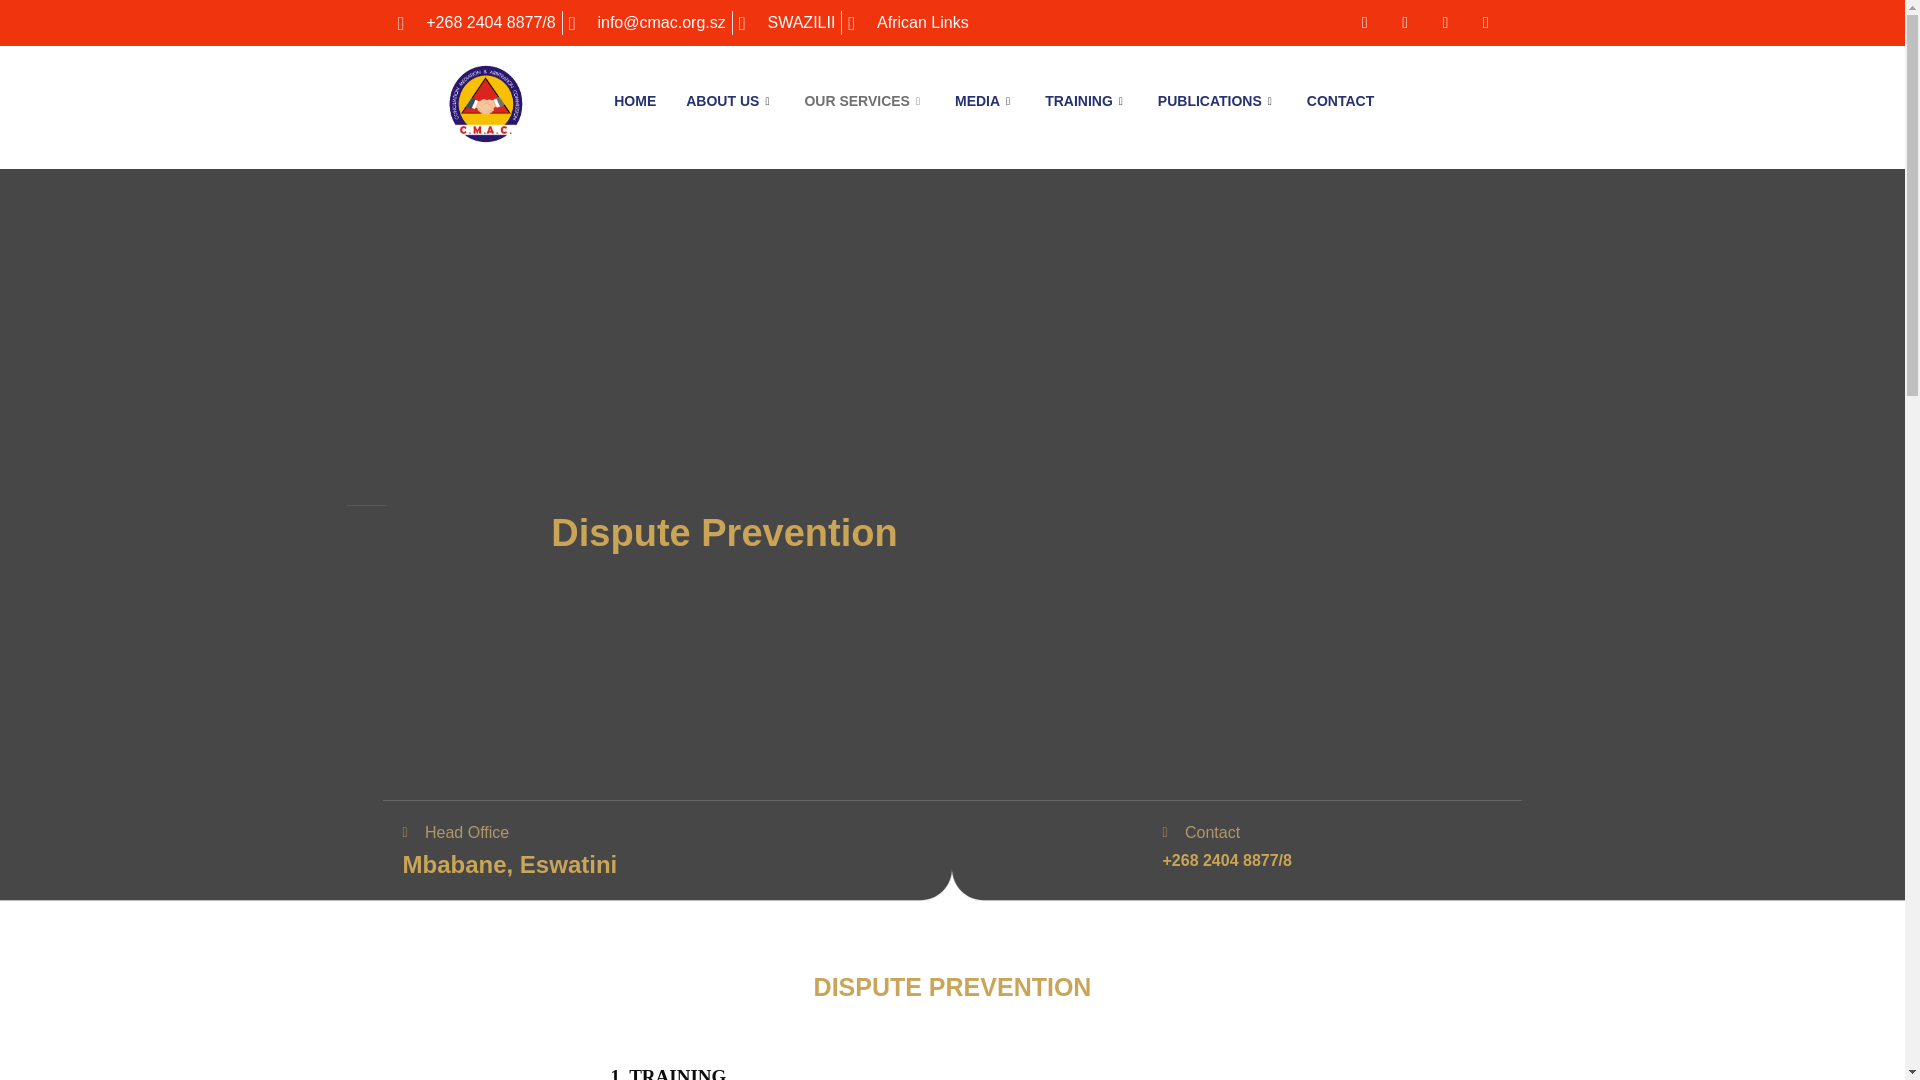 This screenshot has width=1920, height=1080. I want to click on SWAZILII, so click(787, 22).